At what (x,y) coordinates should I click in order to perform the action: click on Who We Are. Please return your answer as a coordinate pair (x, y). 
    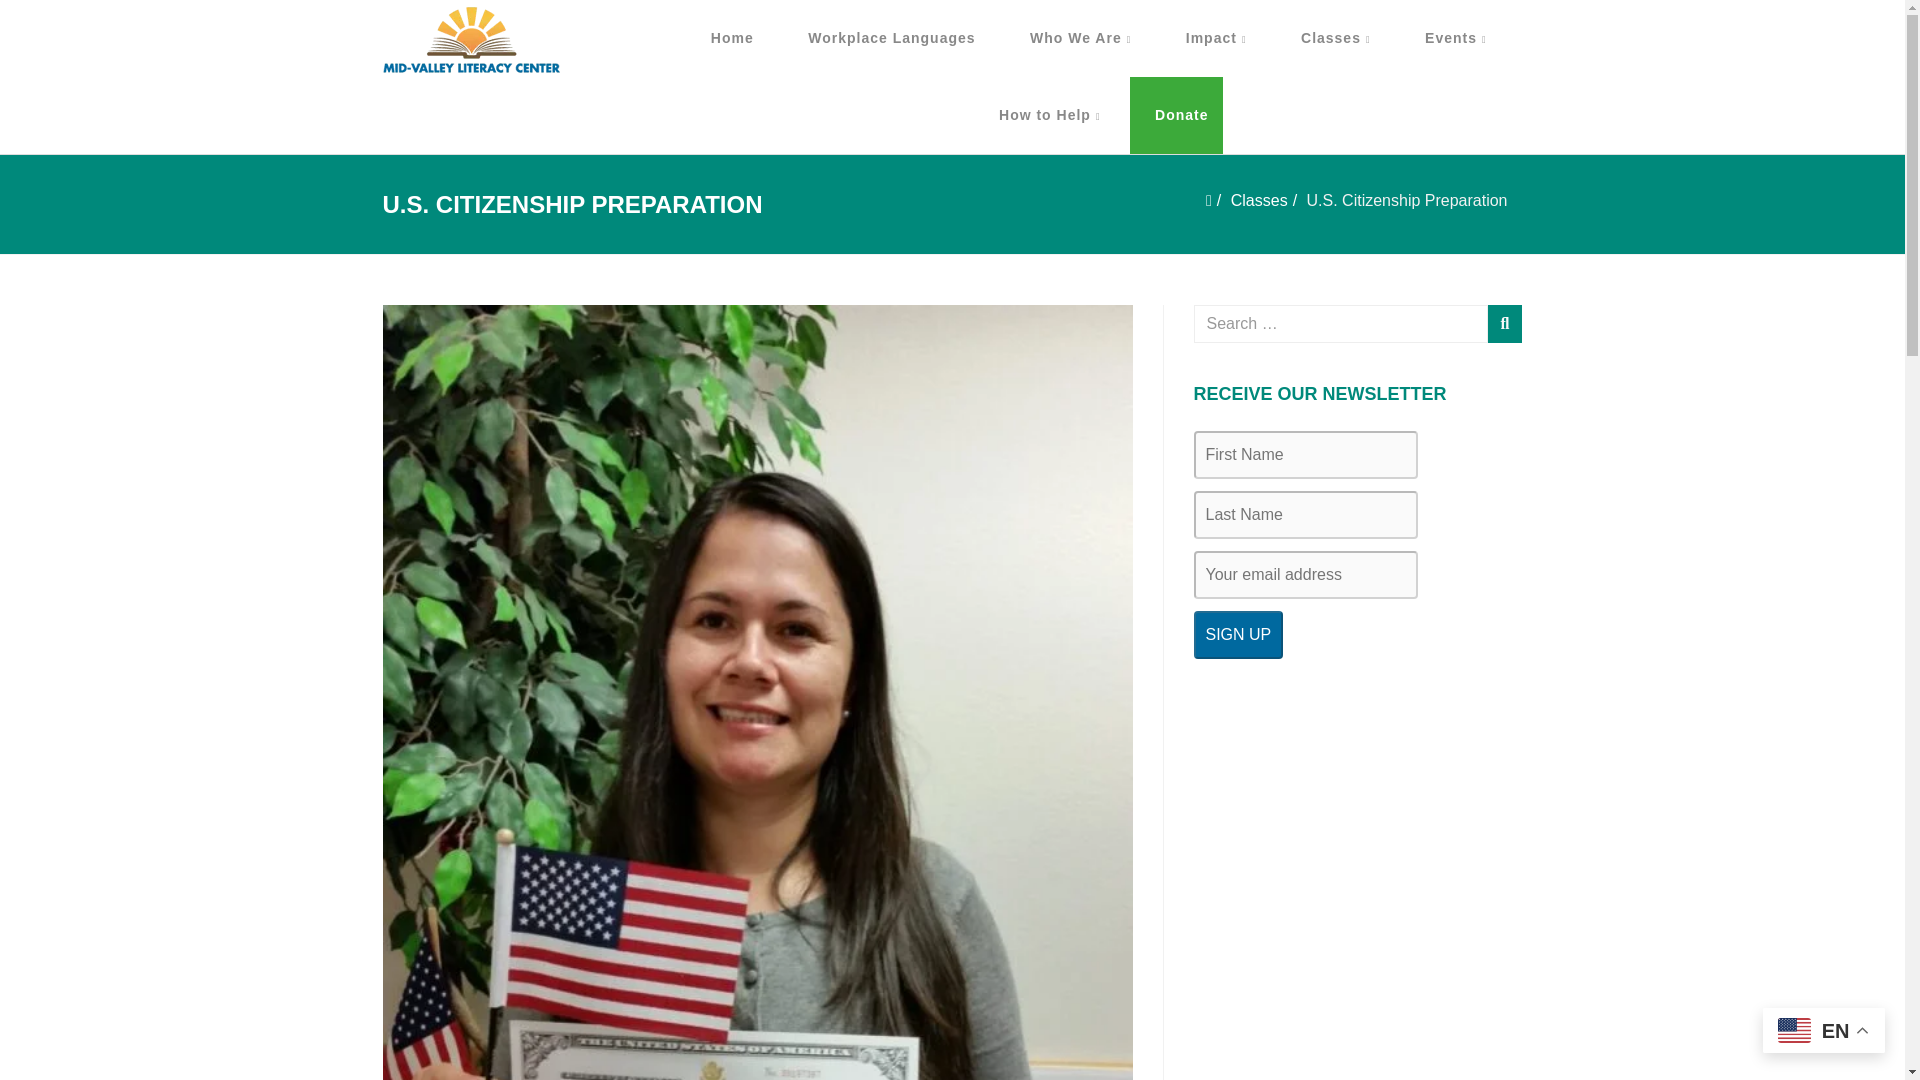
    Looking at the image, I should click on (1080, 38).